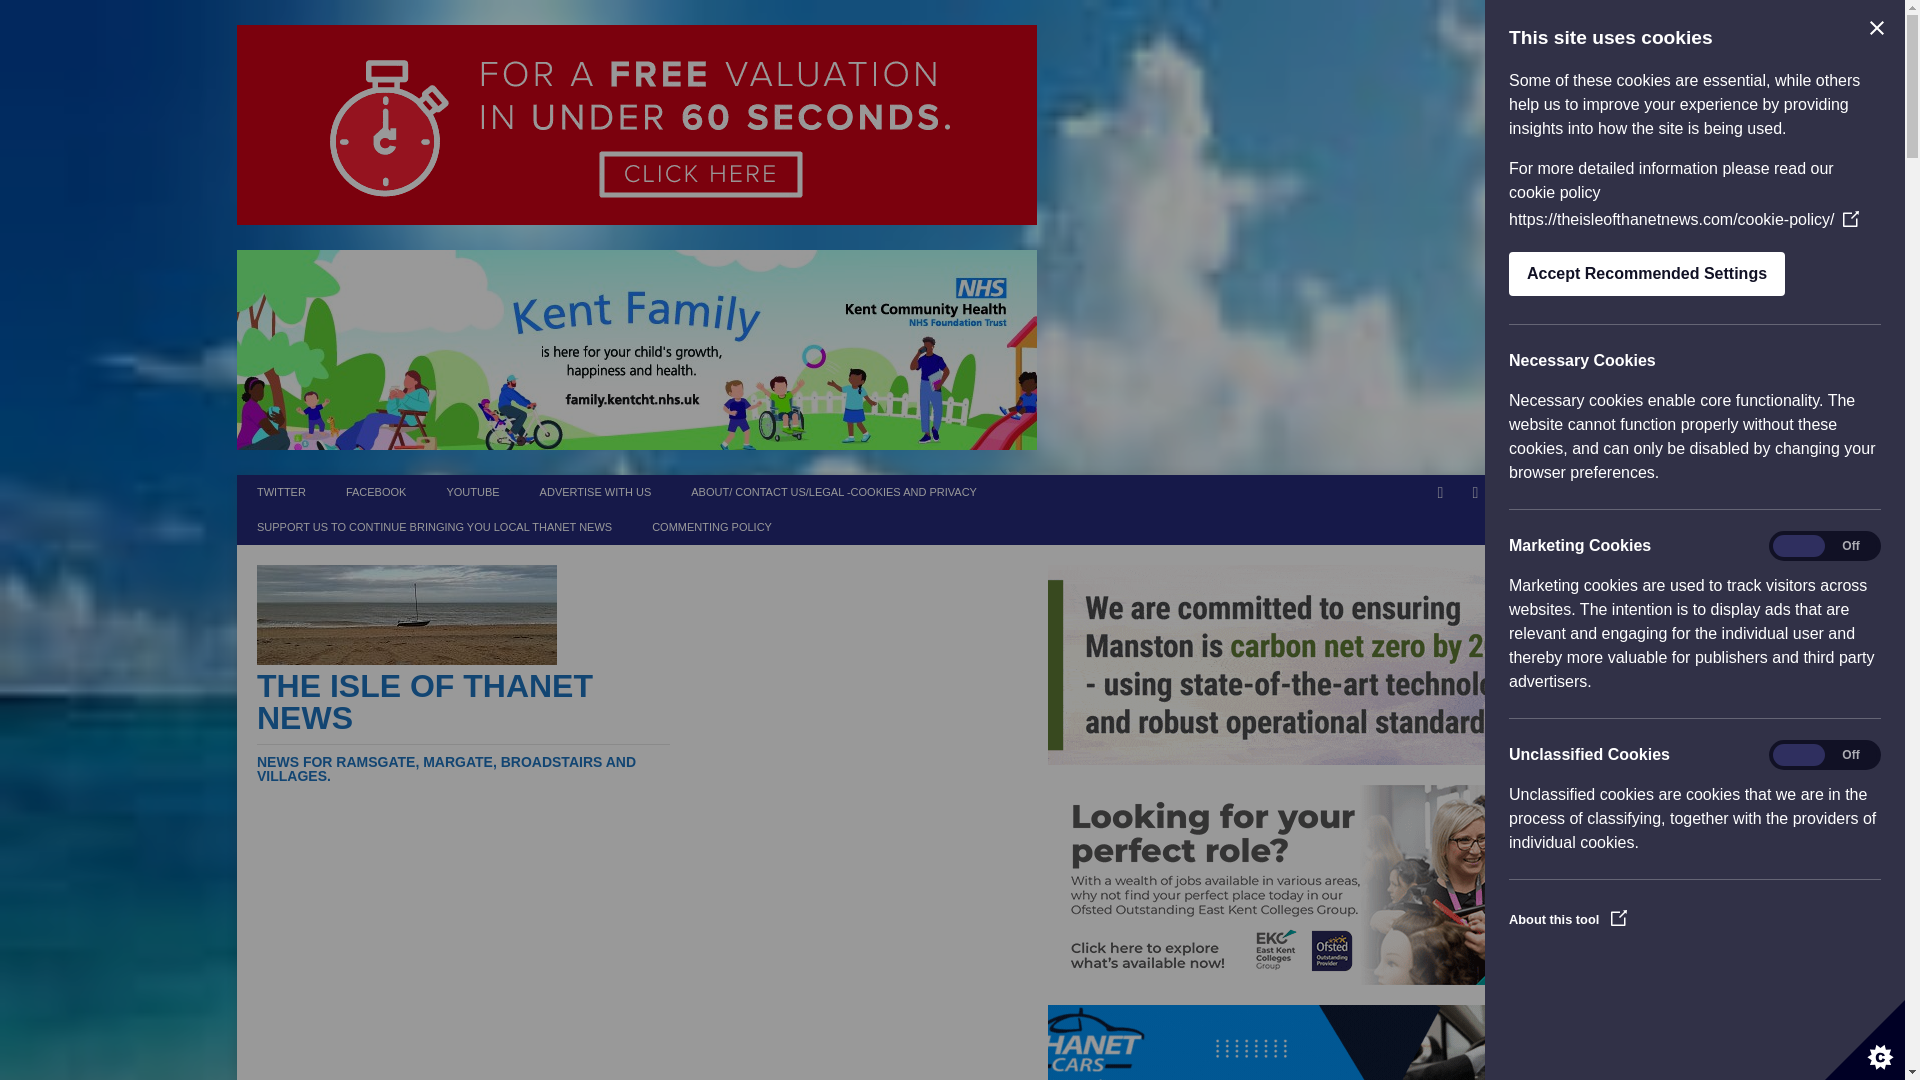 This screenshot has height=1080, width=1920. Describe the element at coordinates (596, 492) in the screenshot. I see `ADVERTISE WITH US` at that location.